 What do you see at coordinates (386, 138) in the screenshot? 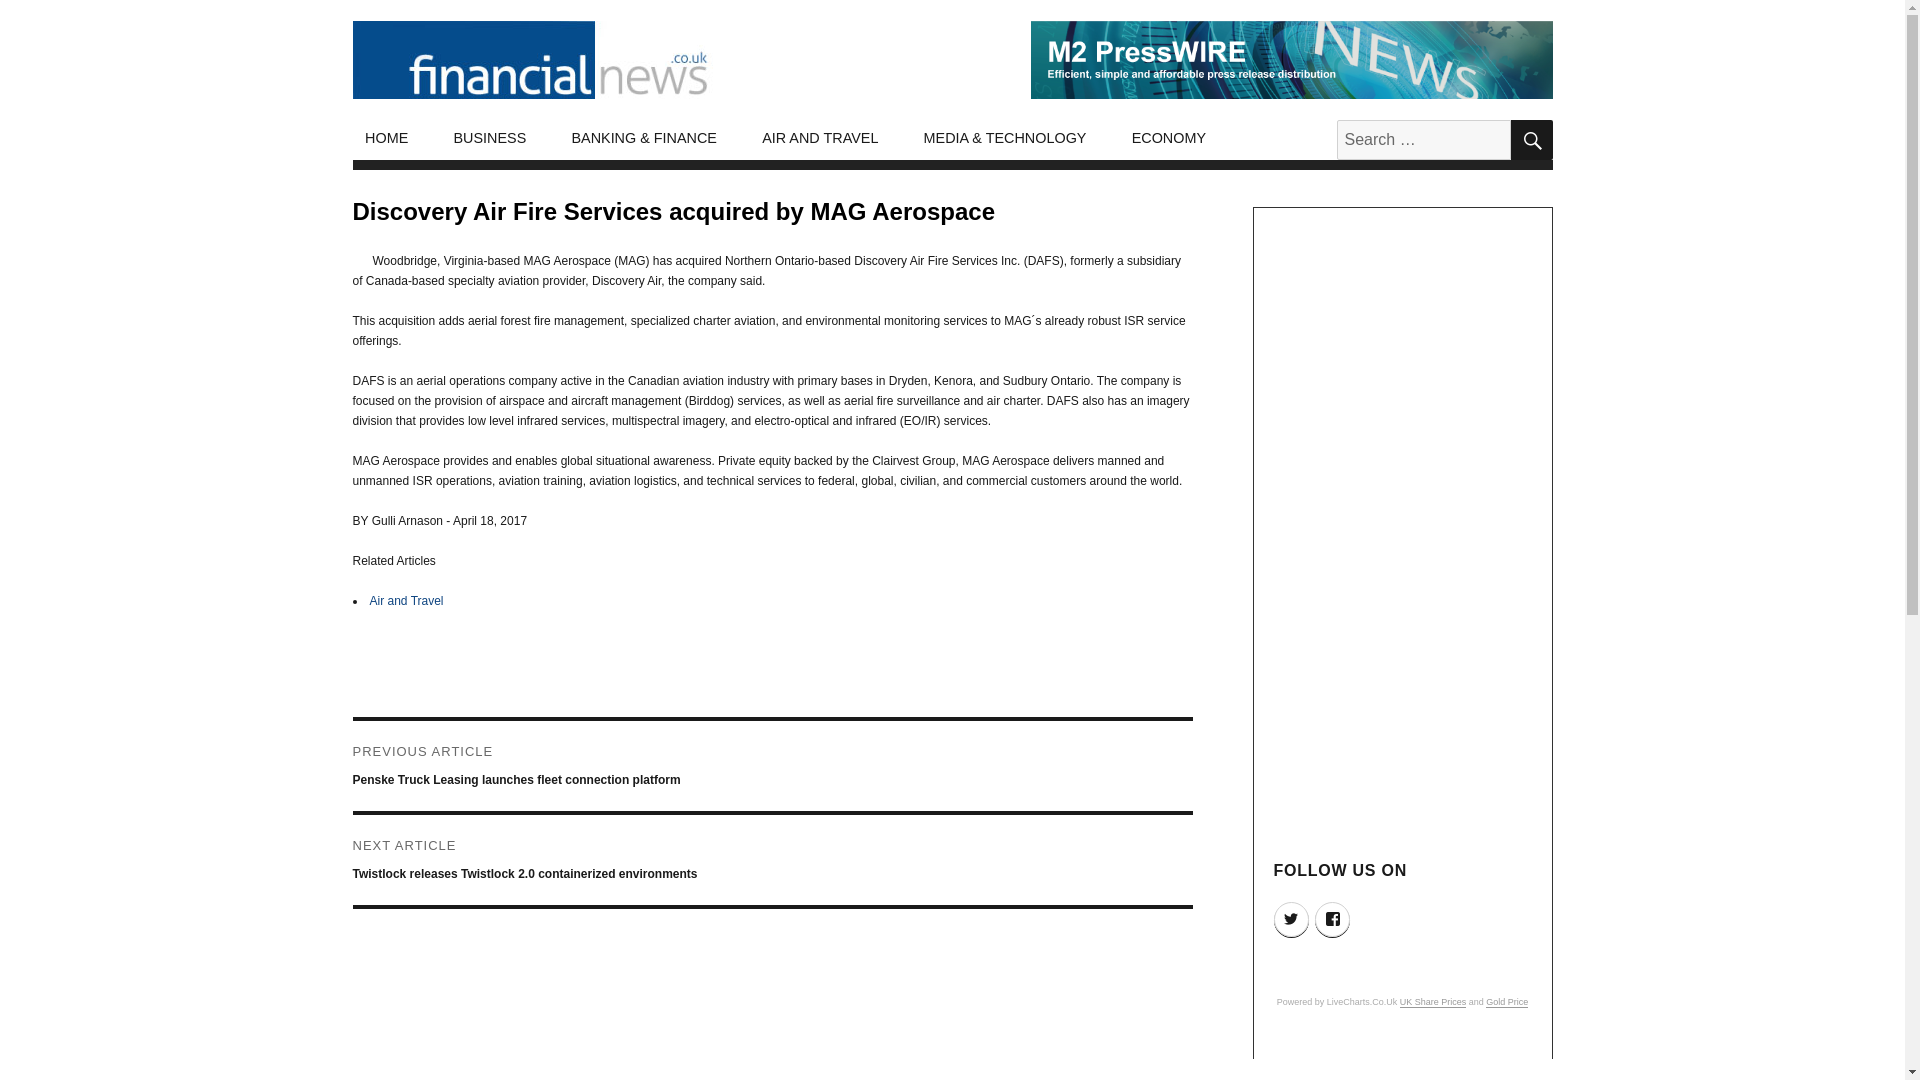
I see `HOME` at bounding box center [386, 138].